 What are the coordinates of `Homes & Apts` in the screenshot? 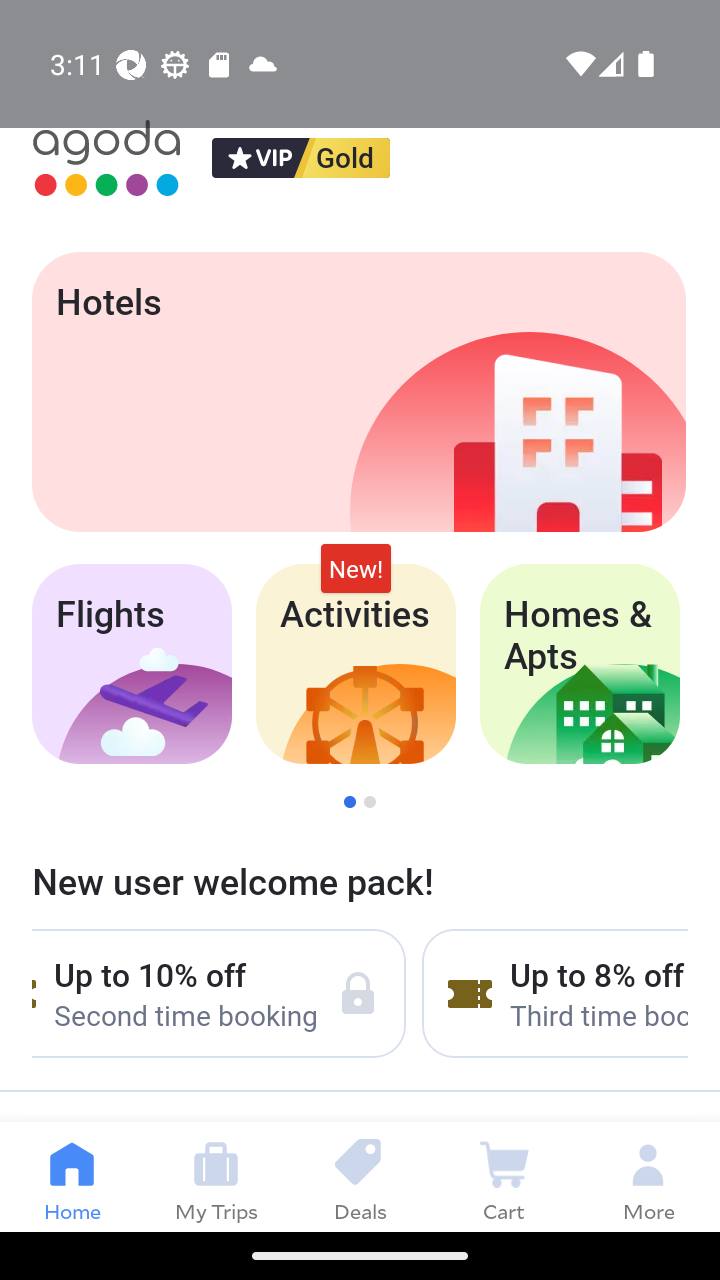 It's located at (580, 664).